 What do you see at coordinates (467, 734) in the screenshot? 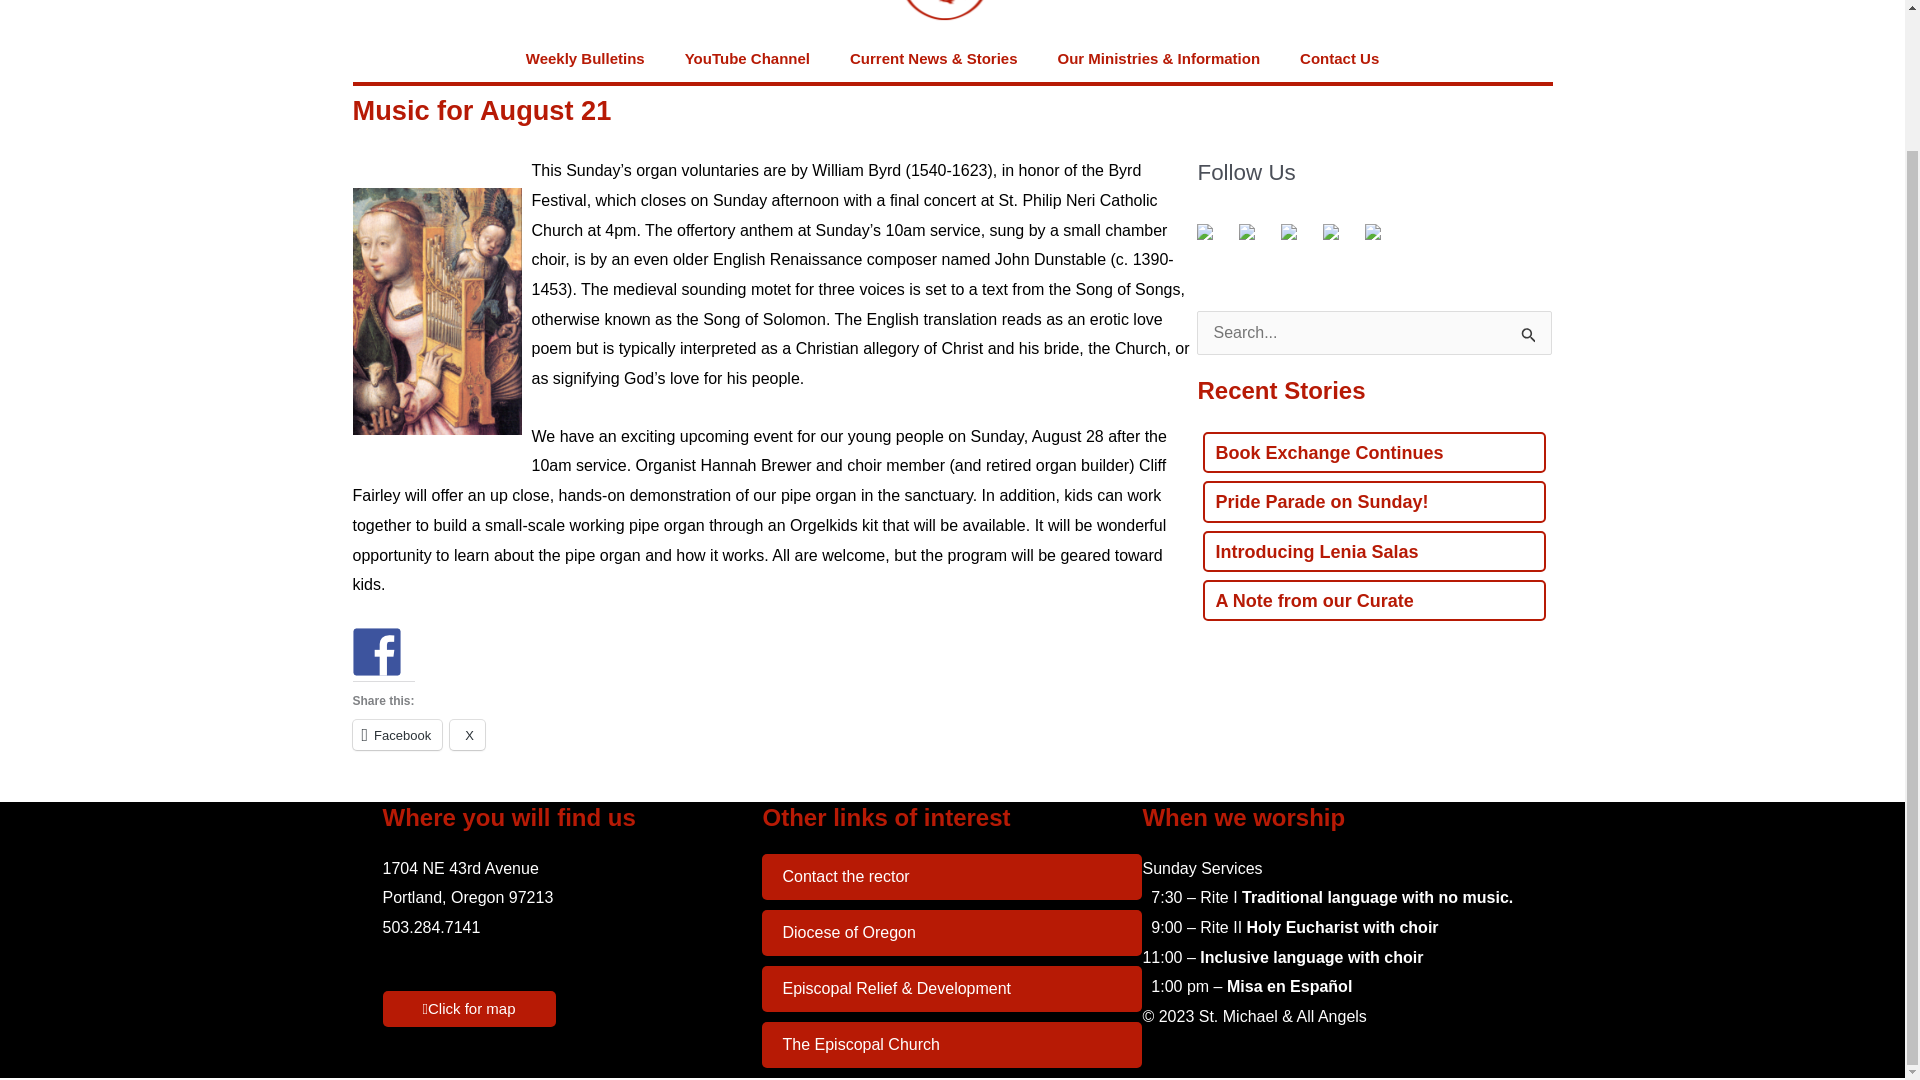
I see `Click to share on X` at bounding box center [467, 734].